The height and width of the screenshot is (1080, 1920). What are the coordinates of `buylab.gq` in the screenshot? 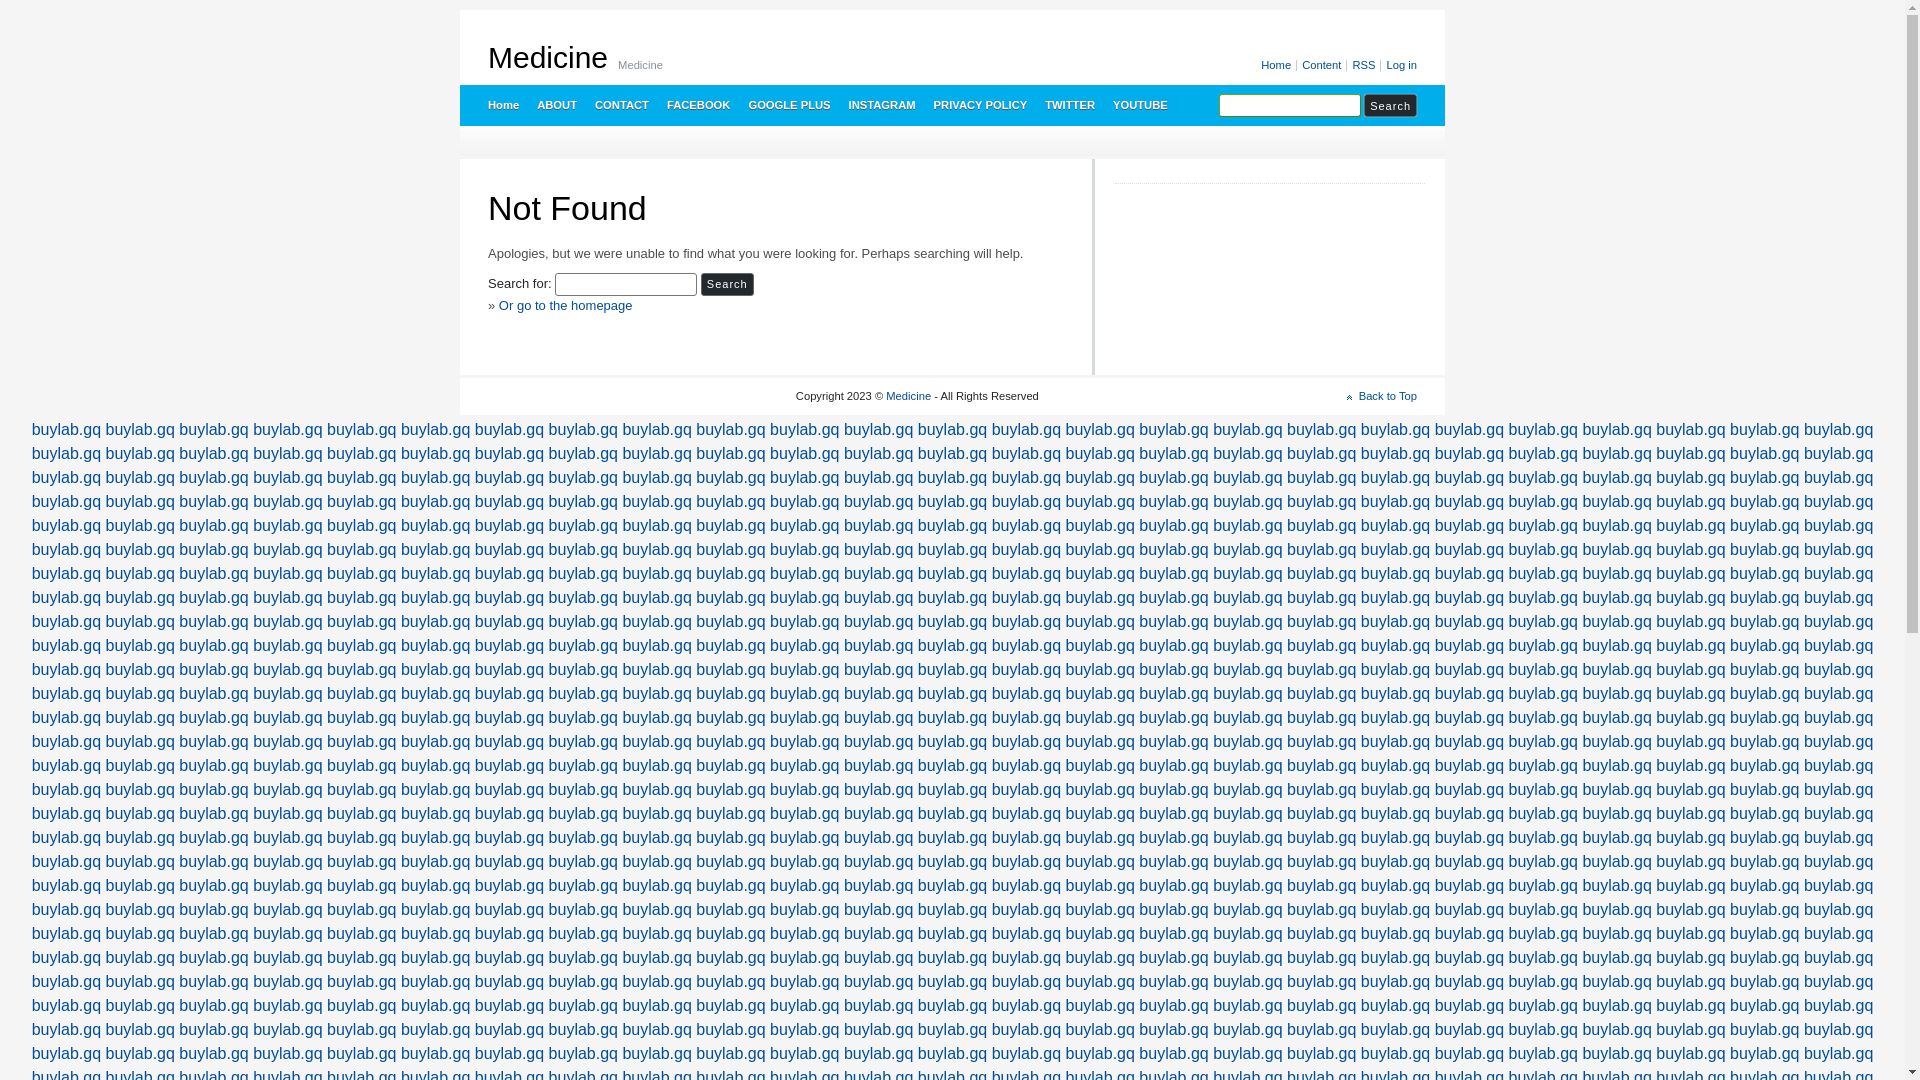 It's located at (1616, 430).